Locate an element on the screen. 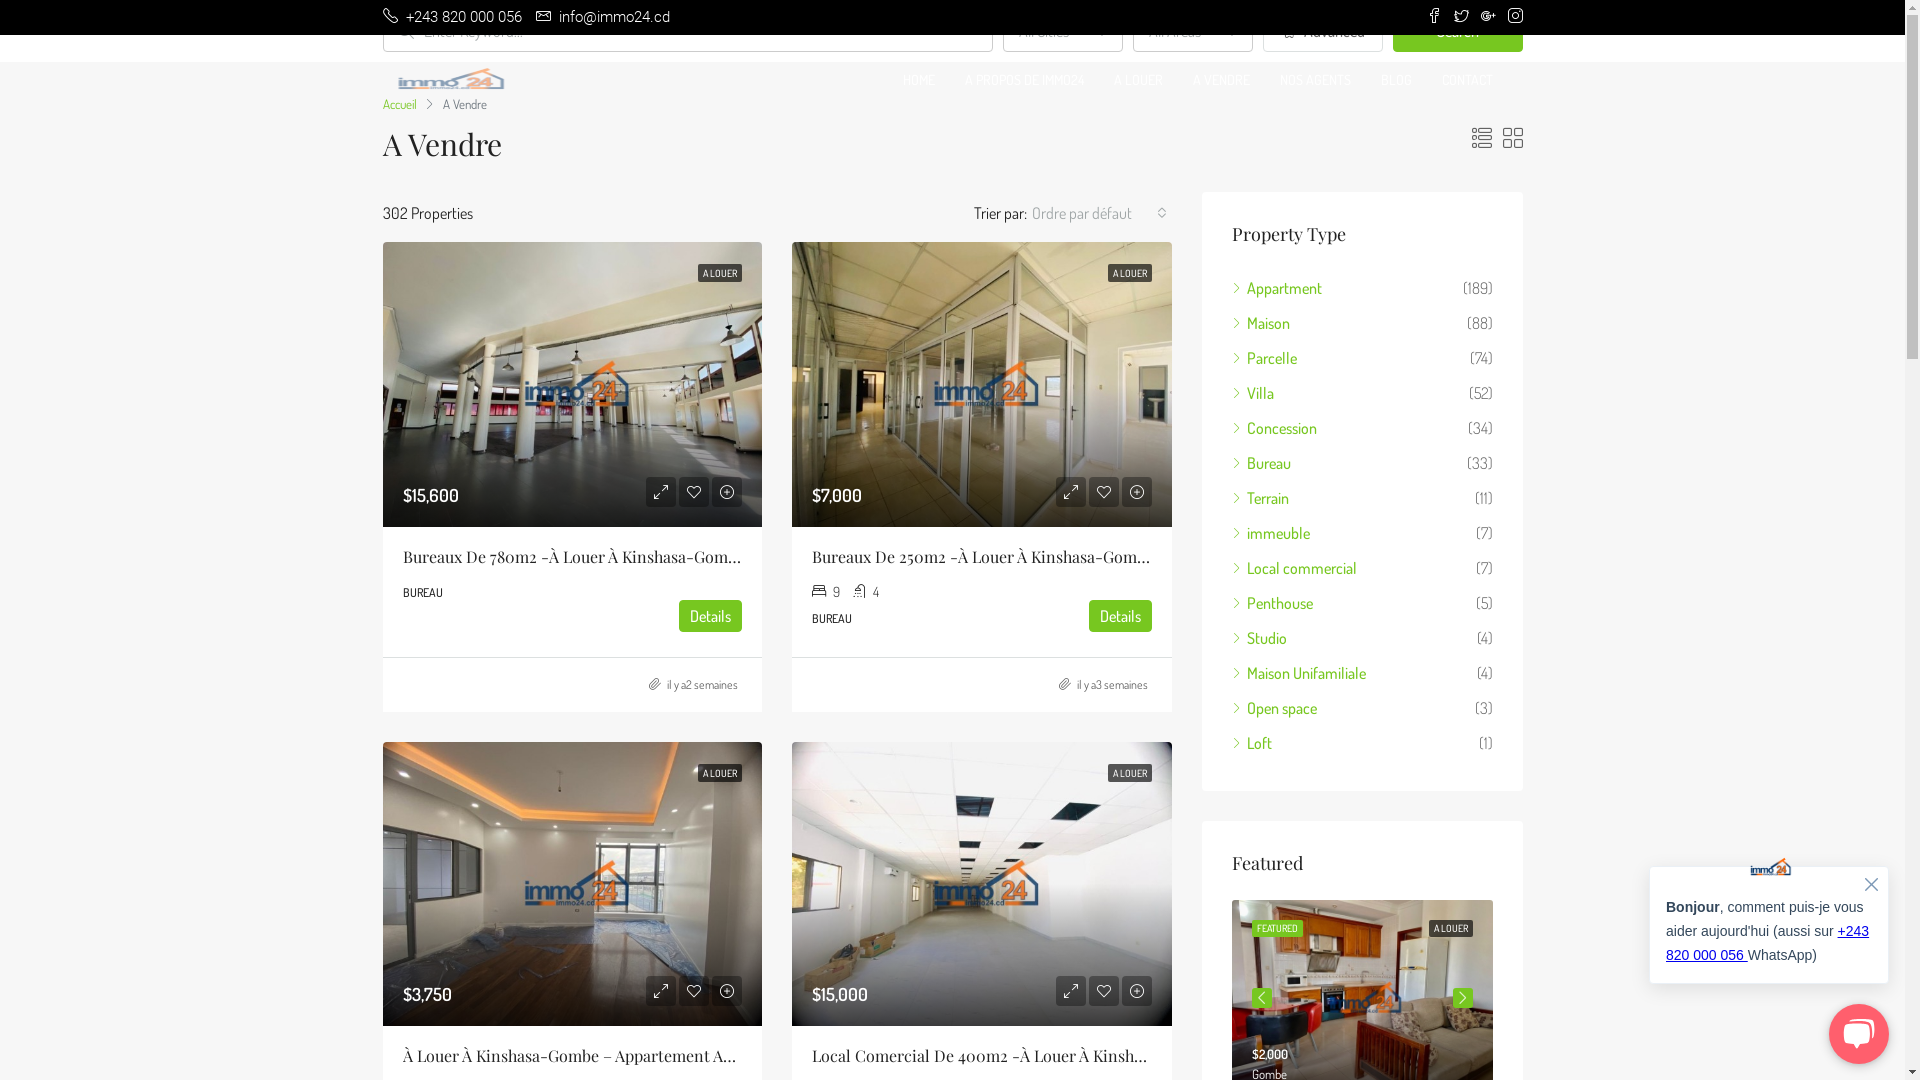  A PROPOS DE IMMO24 is located at coordinates (1024, 80).